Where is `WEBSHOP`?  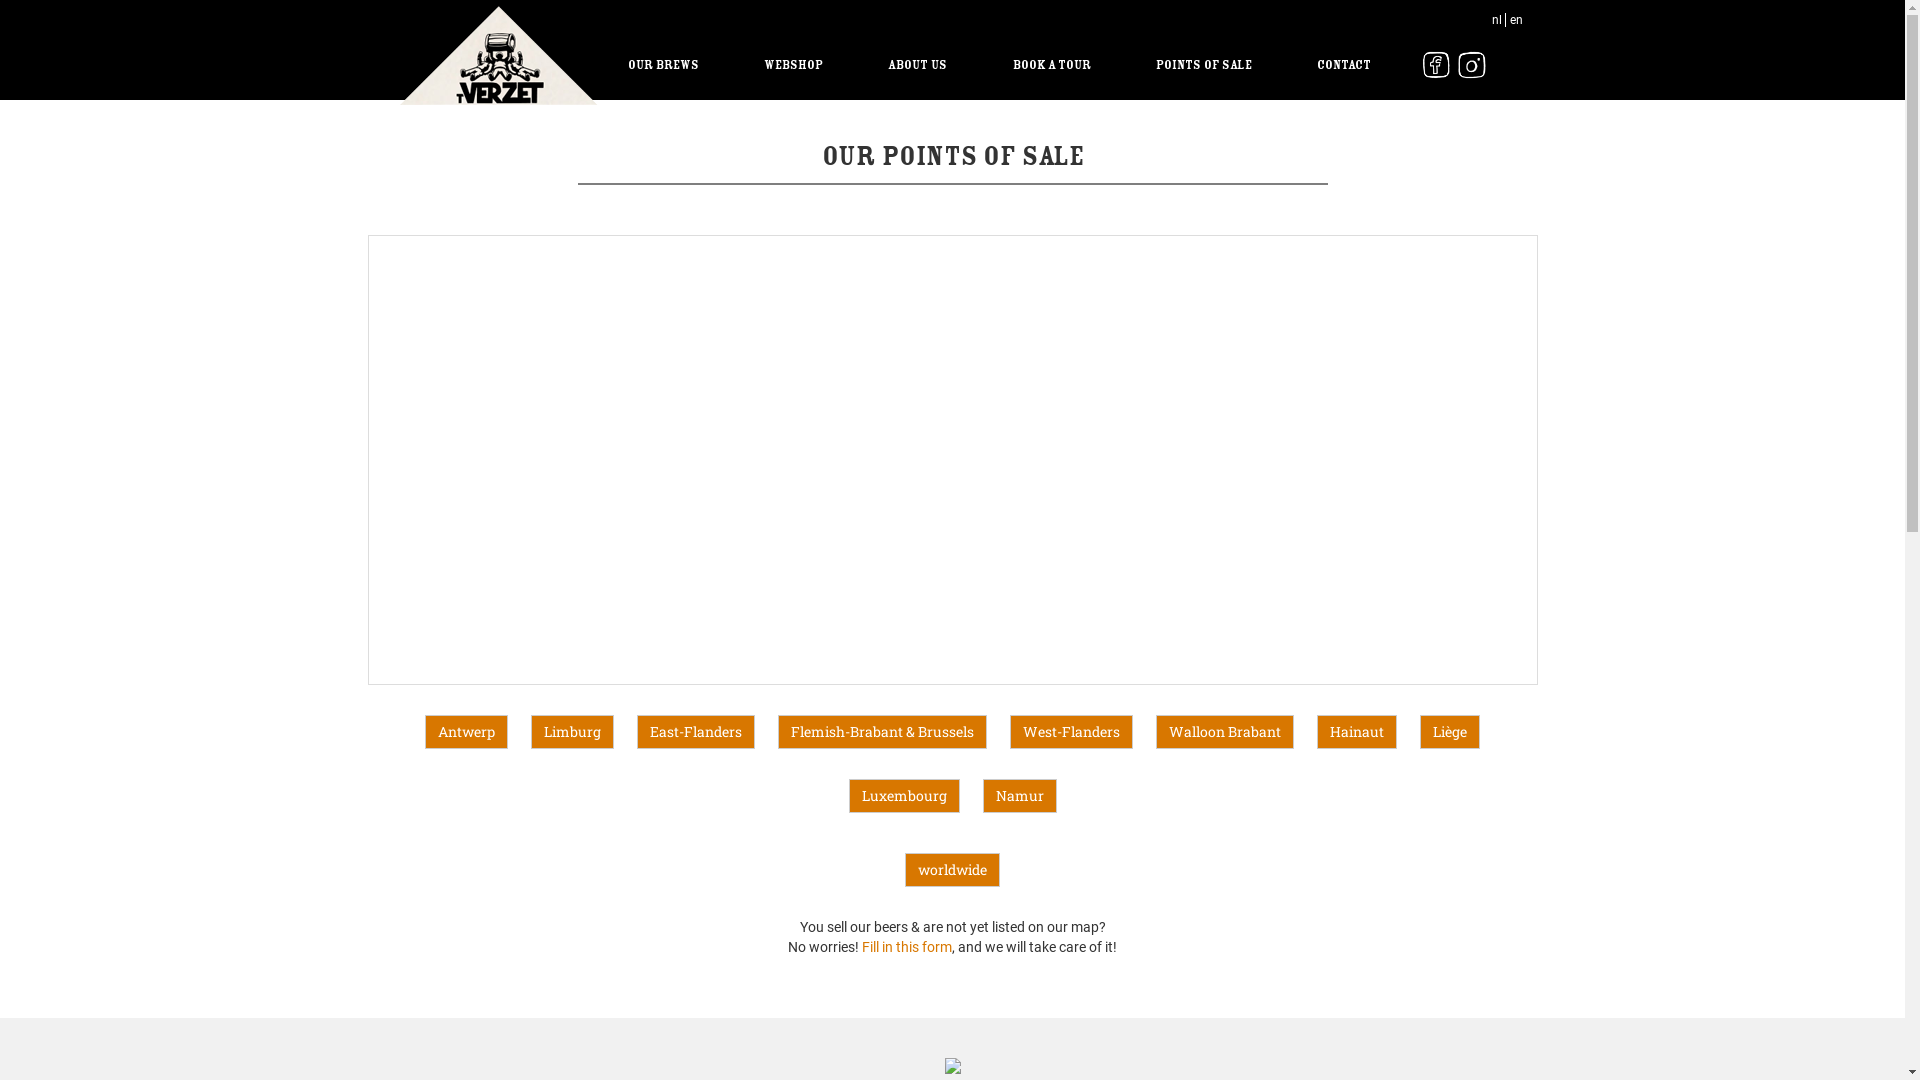 WEBSHOP is located at coordinates (794, 65).